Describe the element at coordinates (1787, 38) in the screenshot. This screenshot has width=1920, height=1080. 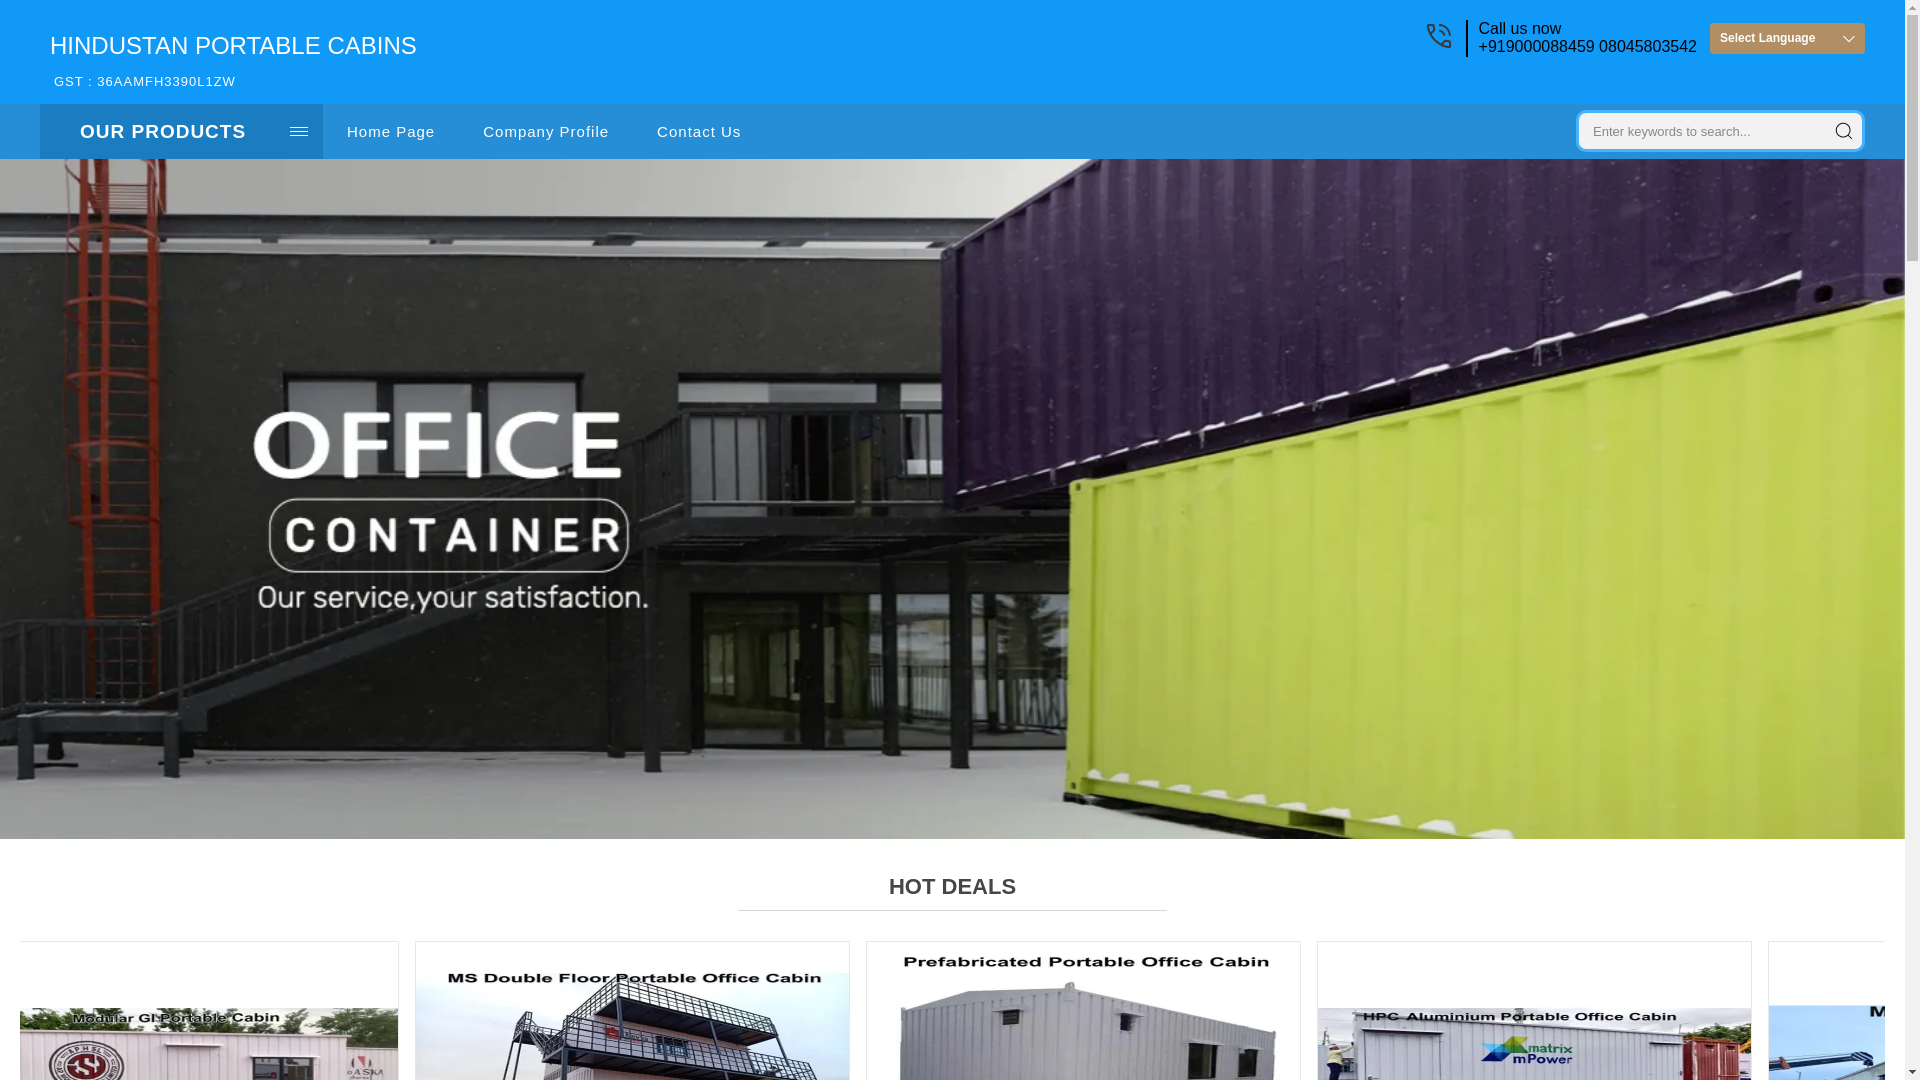
I see `HPC Aluminium Portable Office Cabin` at that location.